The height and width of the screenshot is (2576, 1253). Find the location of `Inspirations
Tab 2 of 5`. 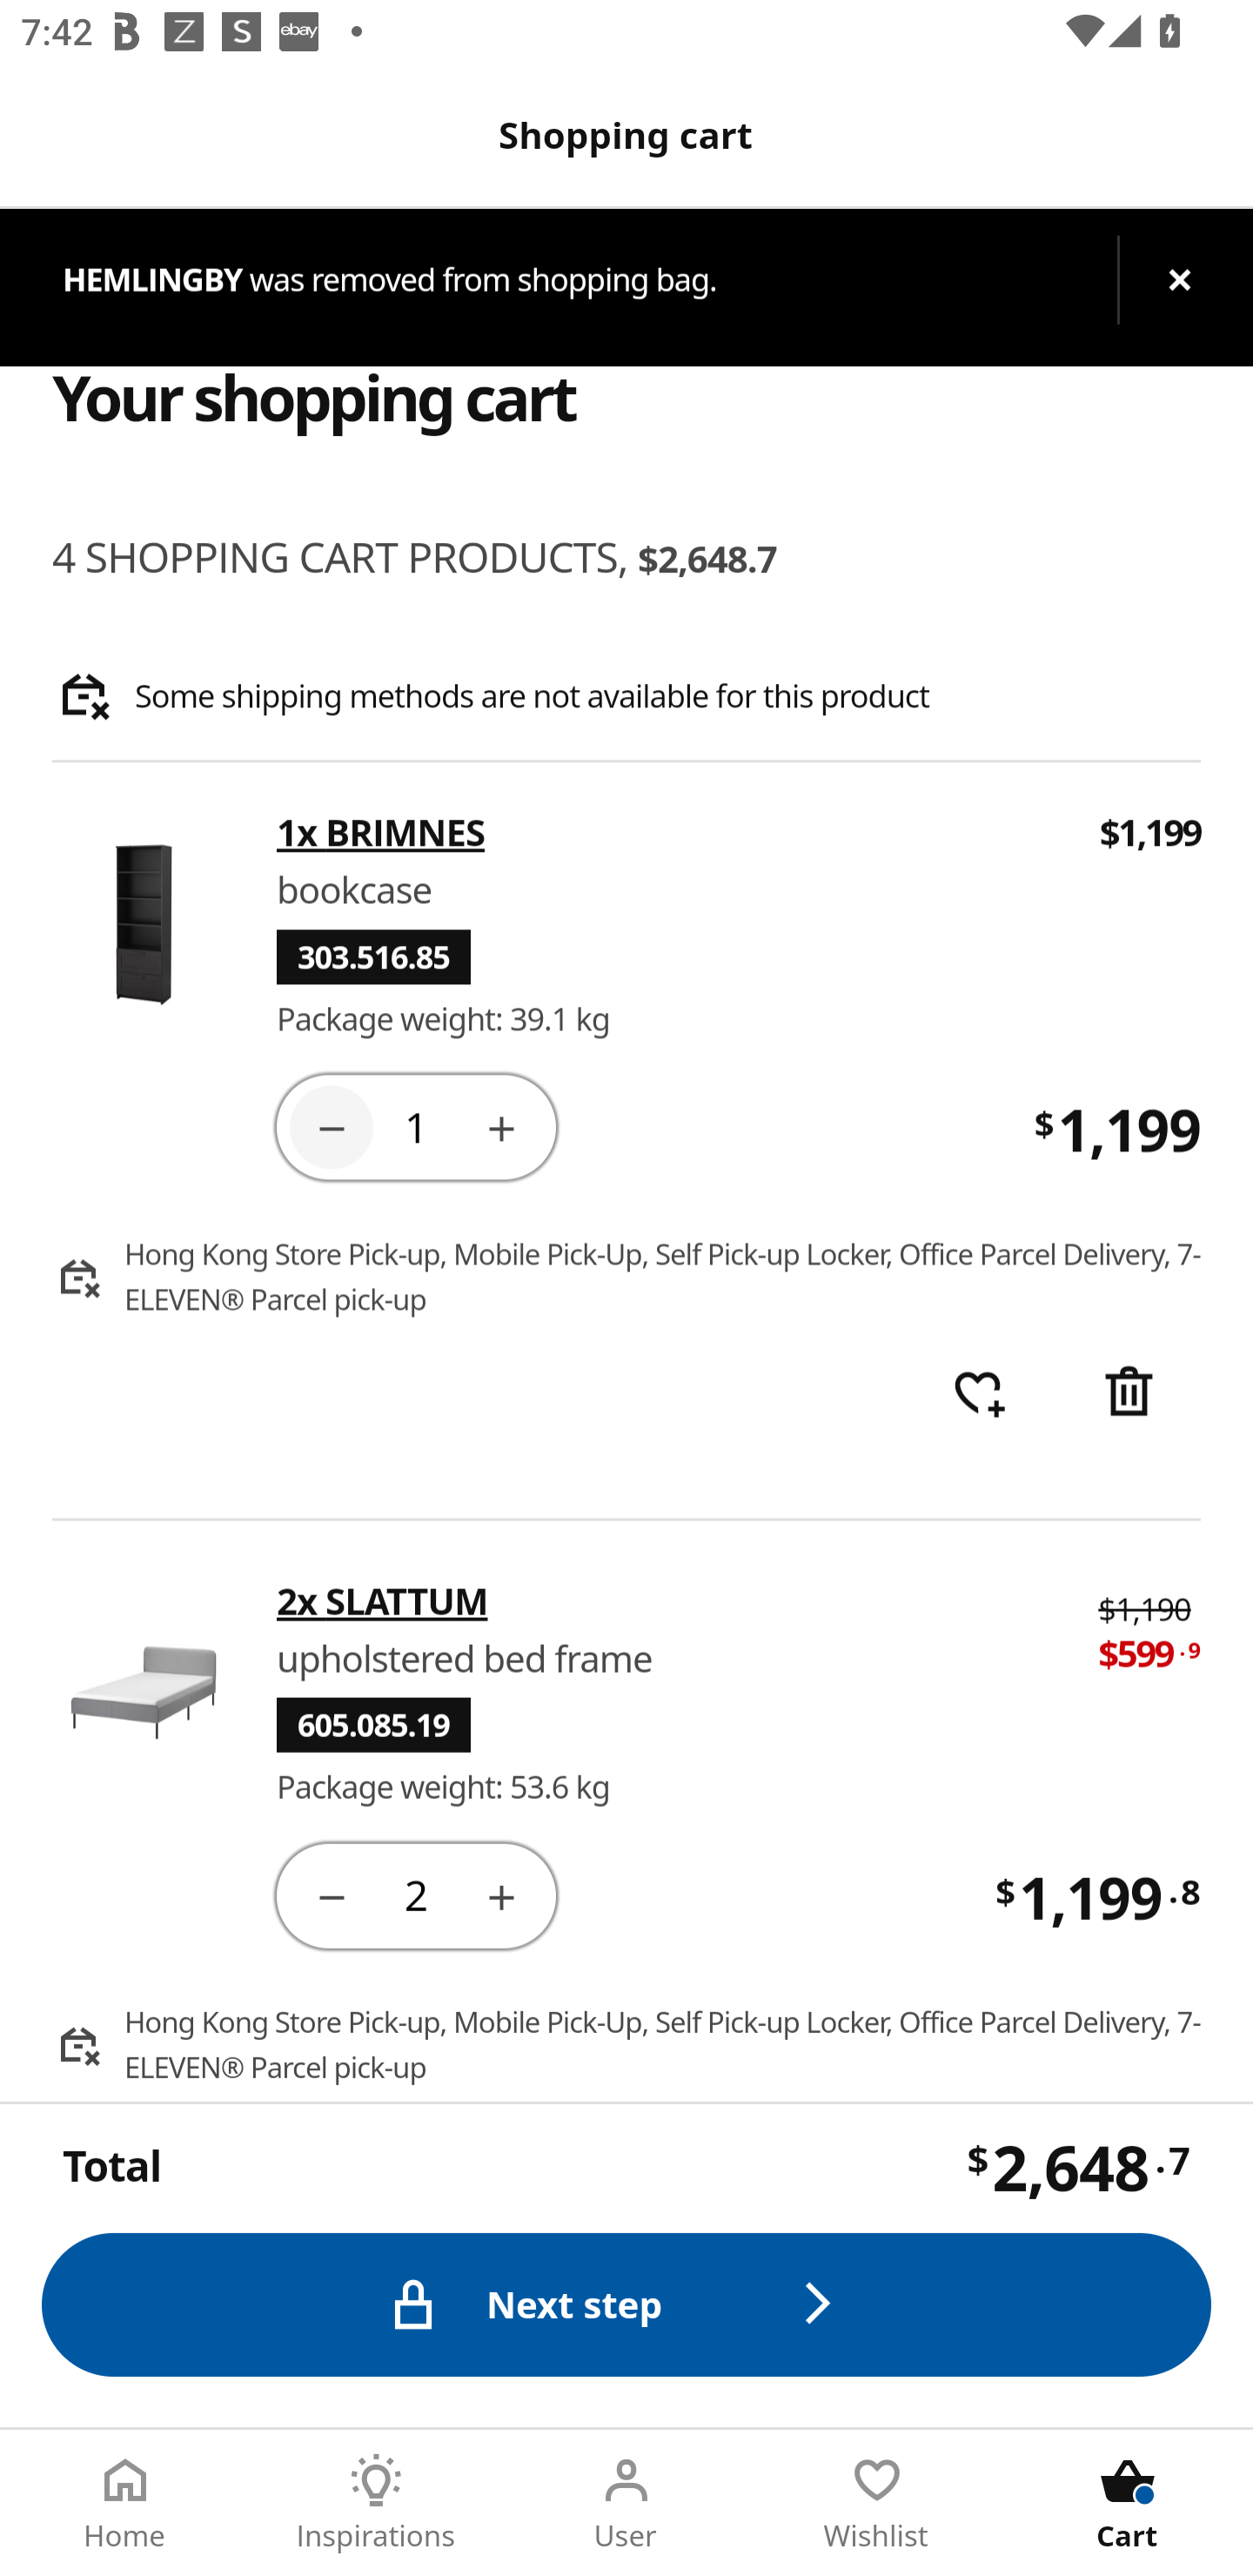

Inspirations
Tab 2 of 5 is located at coordinates (376, 2503).